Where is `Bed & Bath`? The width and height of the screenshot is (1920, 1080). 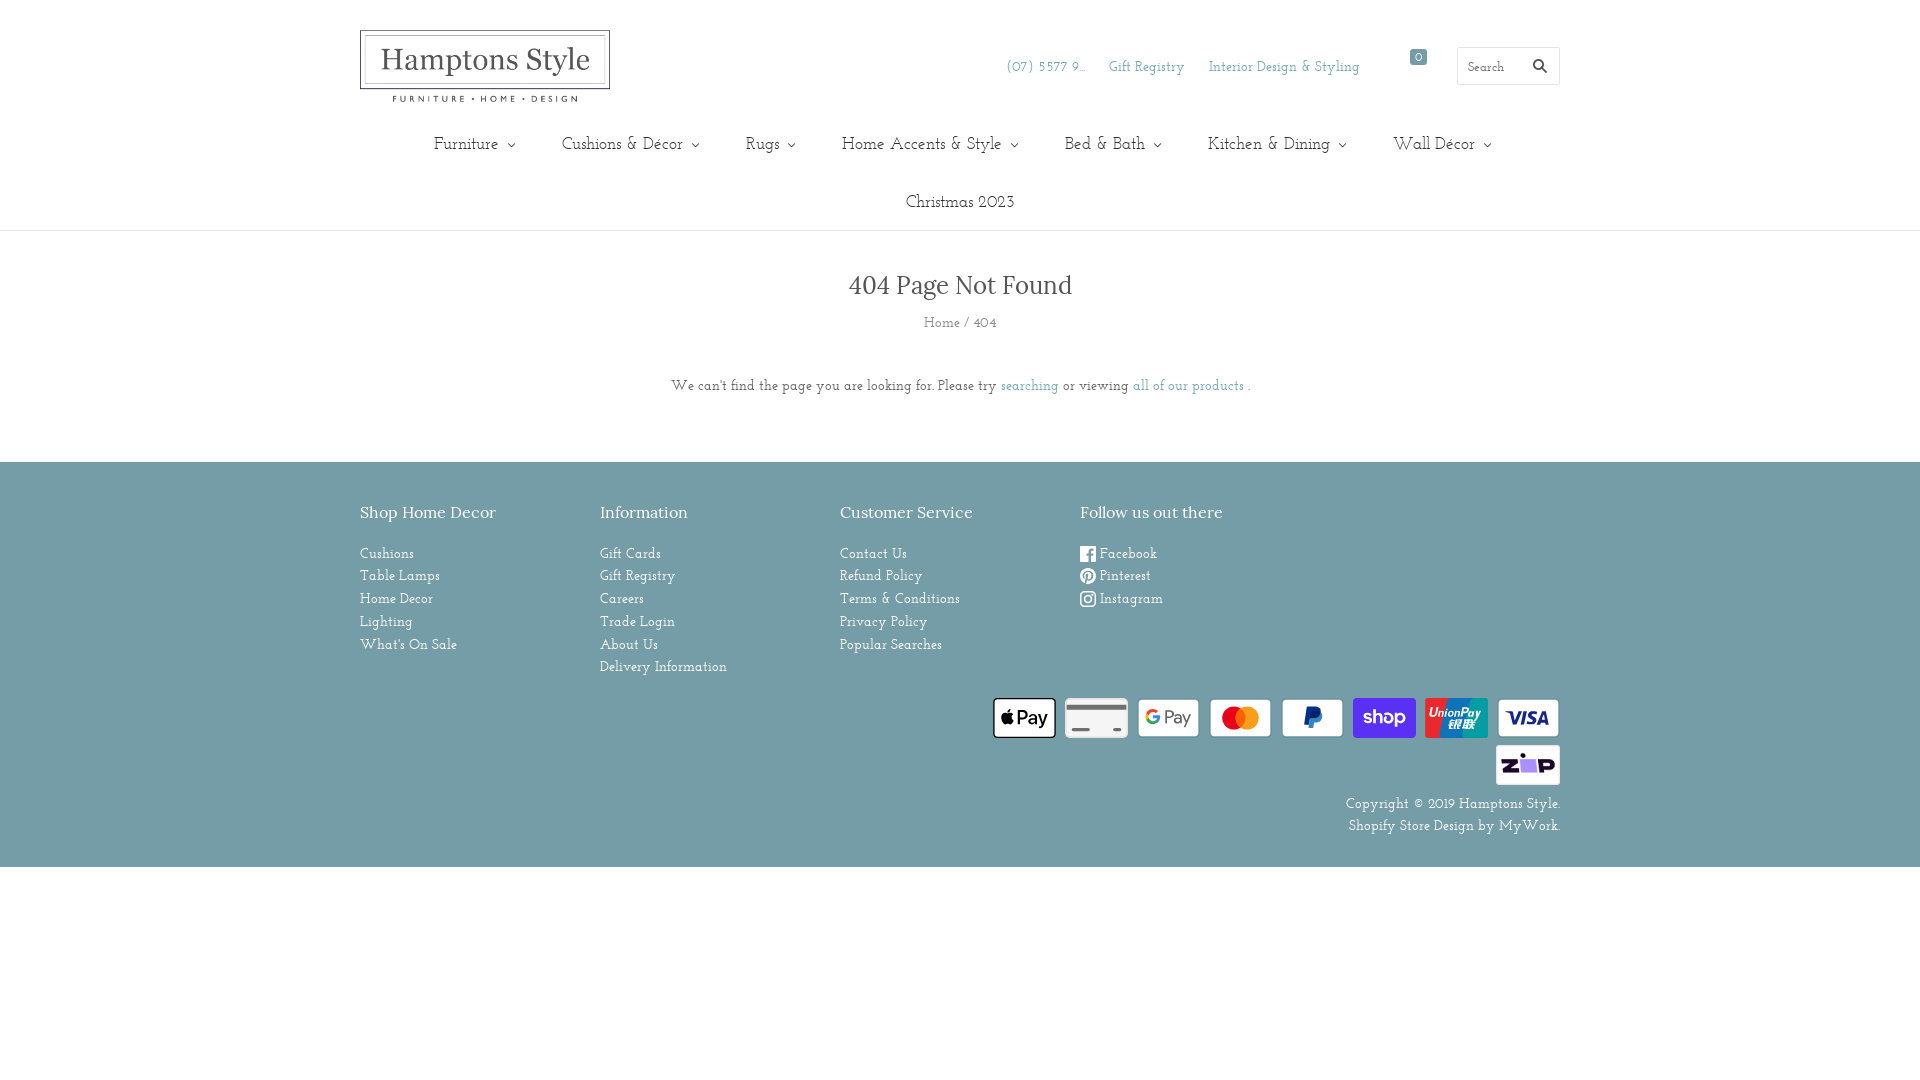
Bed & Bath is located at coordinates (1110, 144).